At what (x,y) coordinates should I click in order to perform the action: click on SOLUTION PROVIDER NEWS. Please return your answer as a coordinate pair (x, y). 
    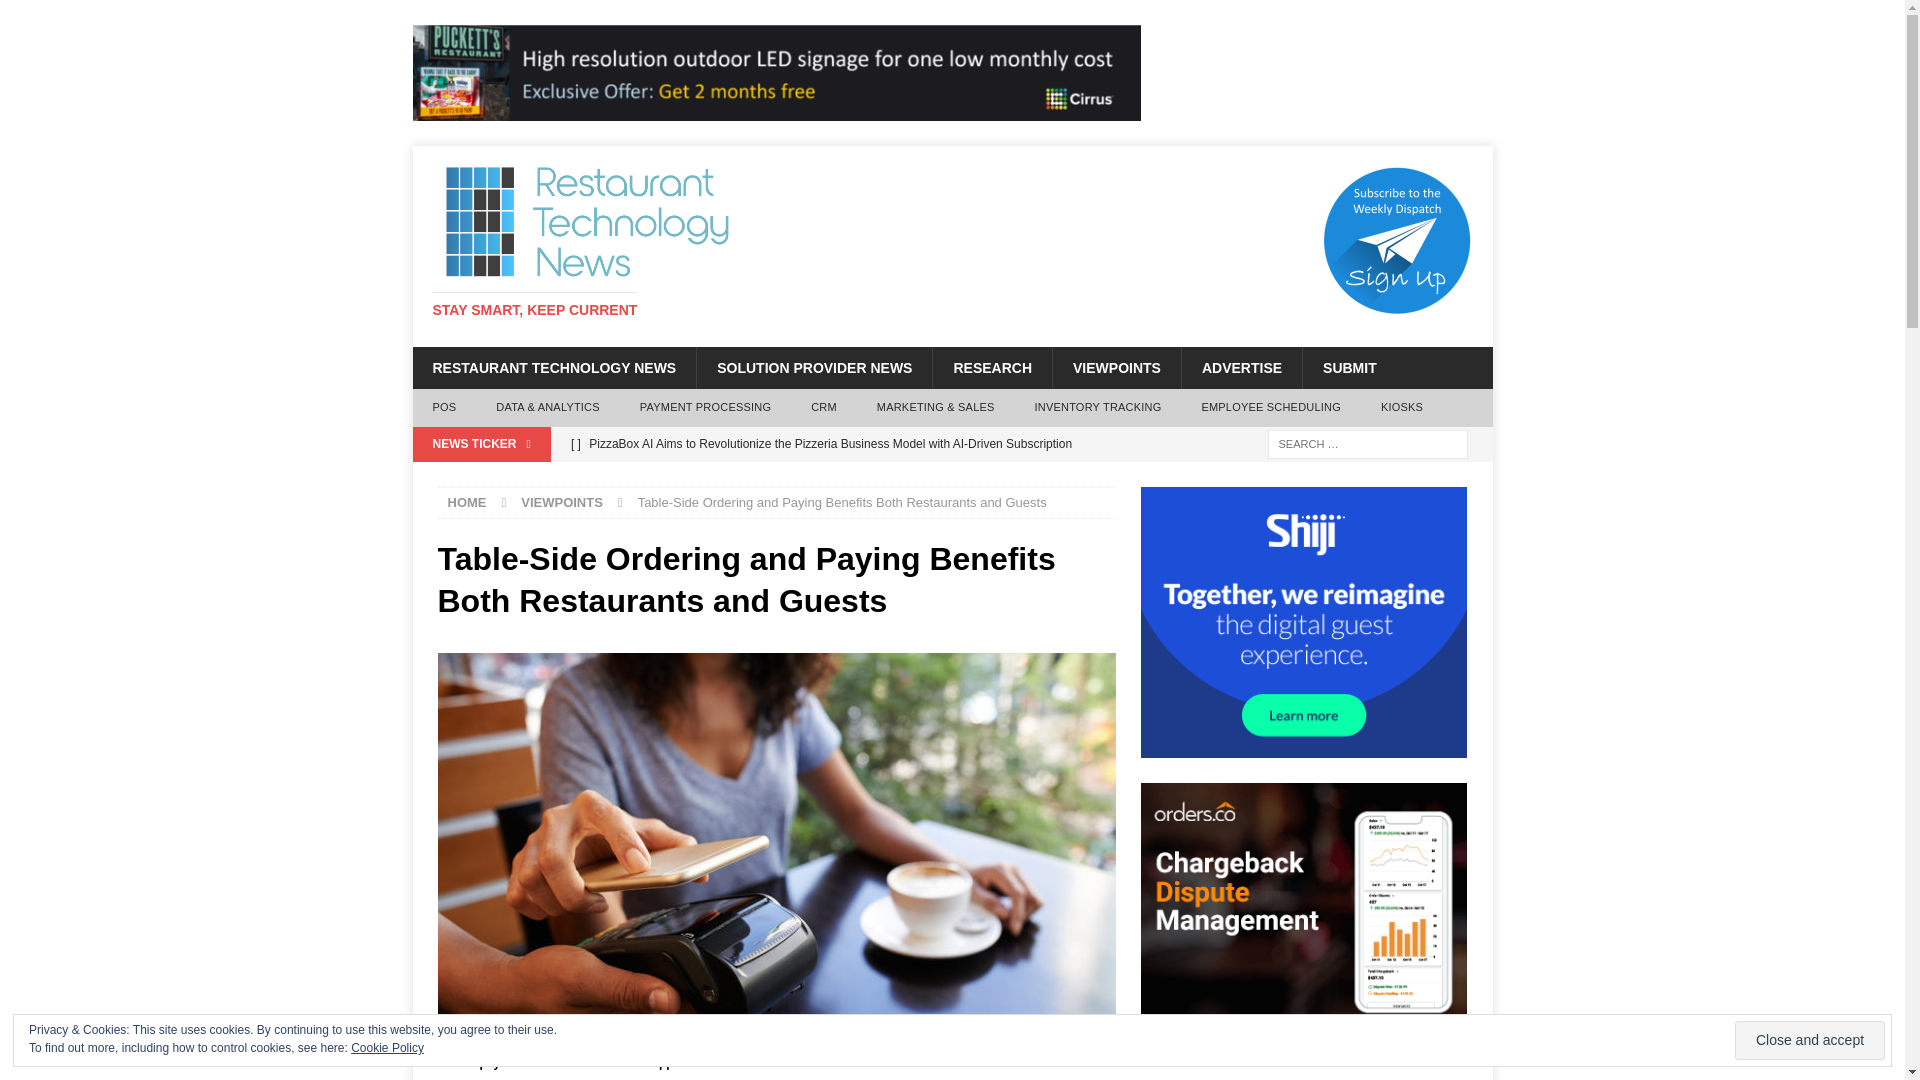
    Looking at the image, I should click on (813, 367).